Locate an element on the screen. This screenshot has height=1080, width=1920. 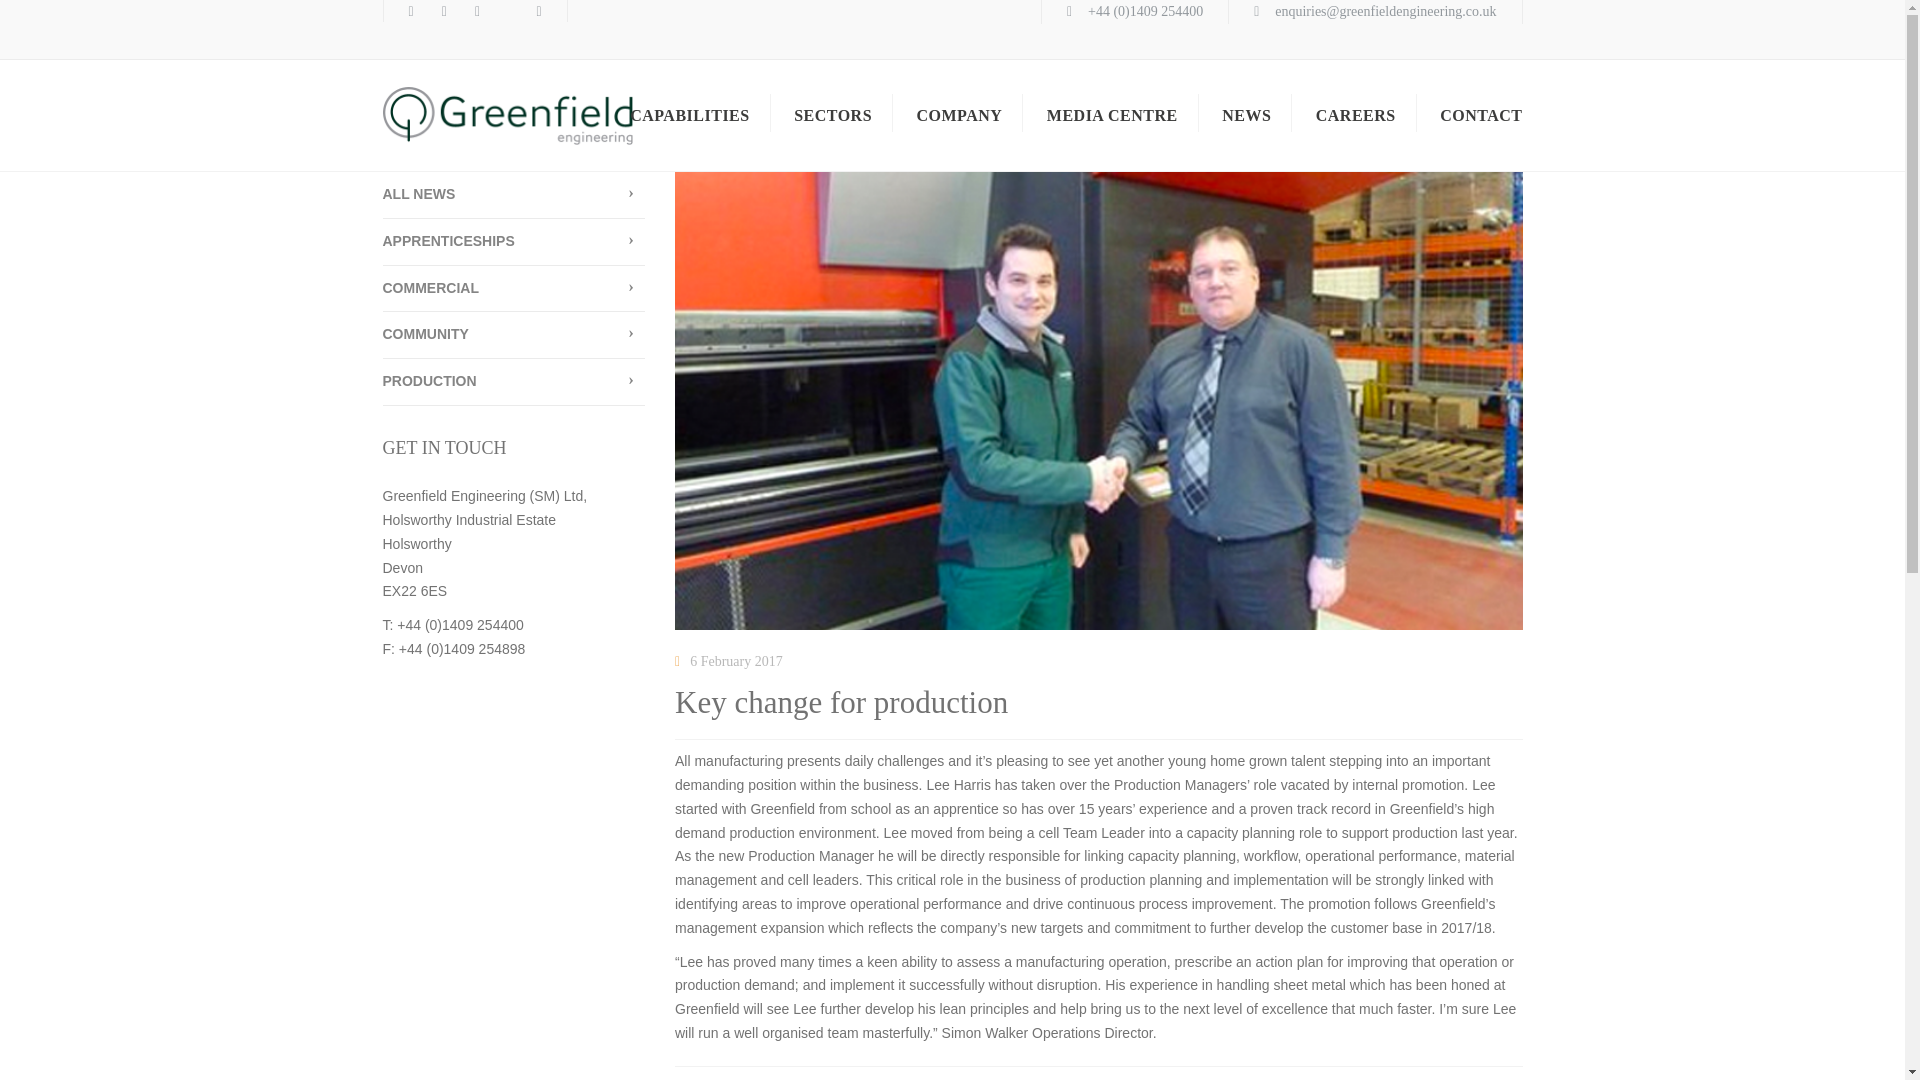
CAREERS is located at coordinates (1355, 115).